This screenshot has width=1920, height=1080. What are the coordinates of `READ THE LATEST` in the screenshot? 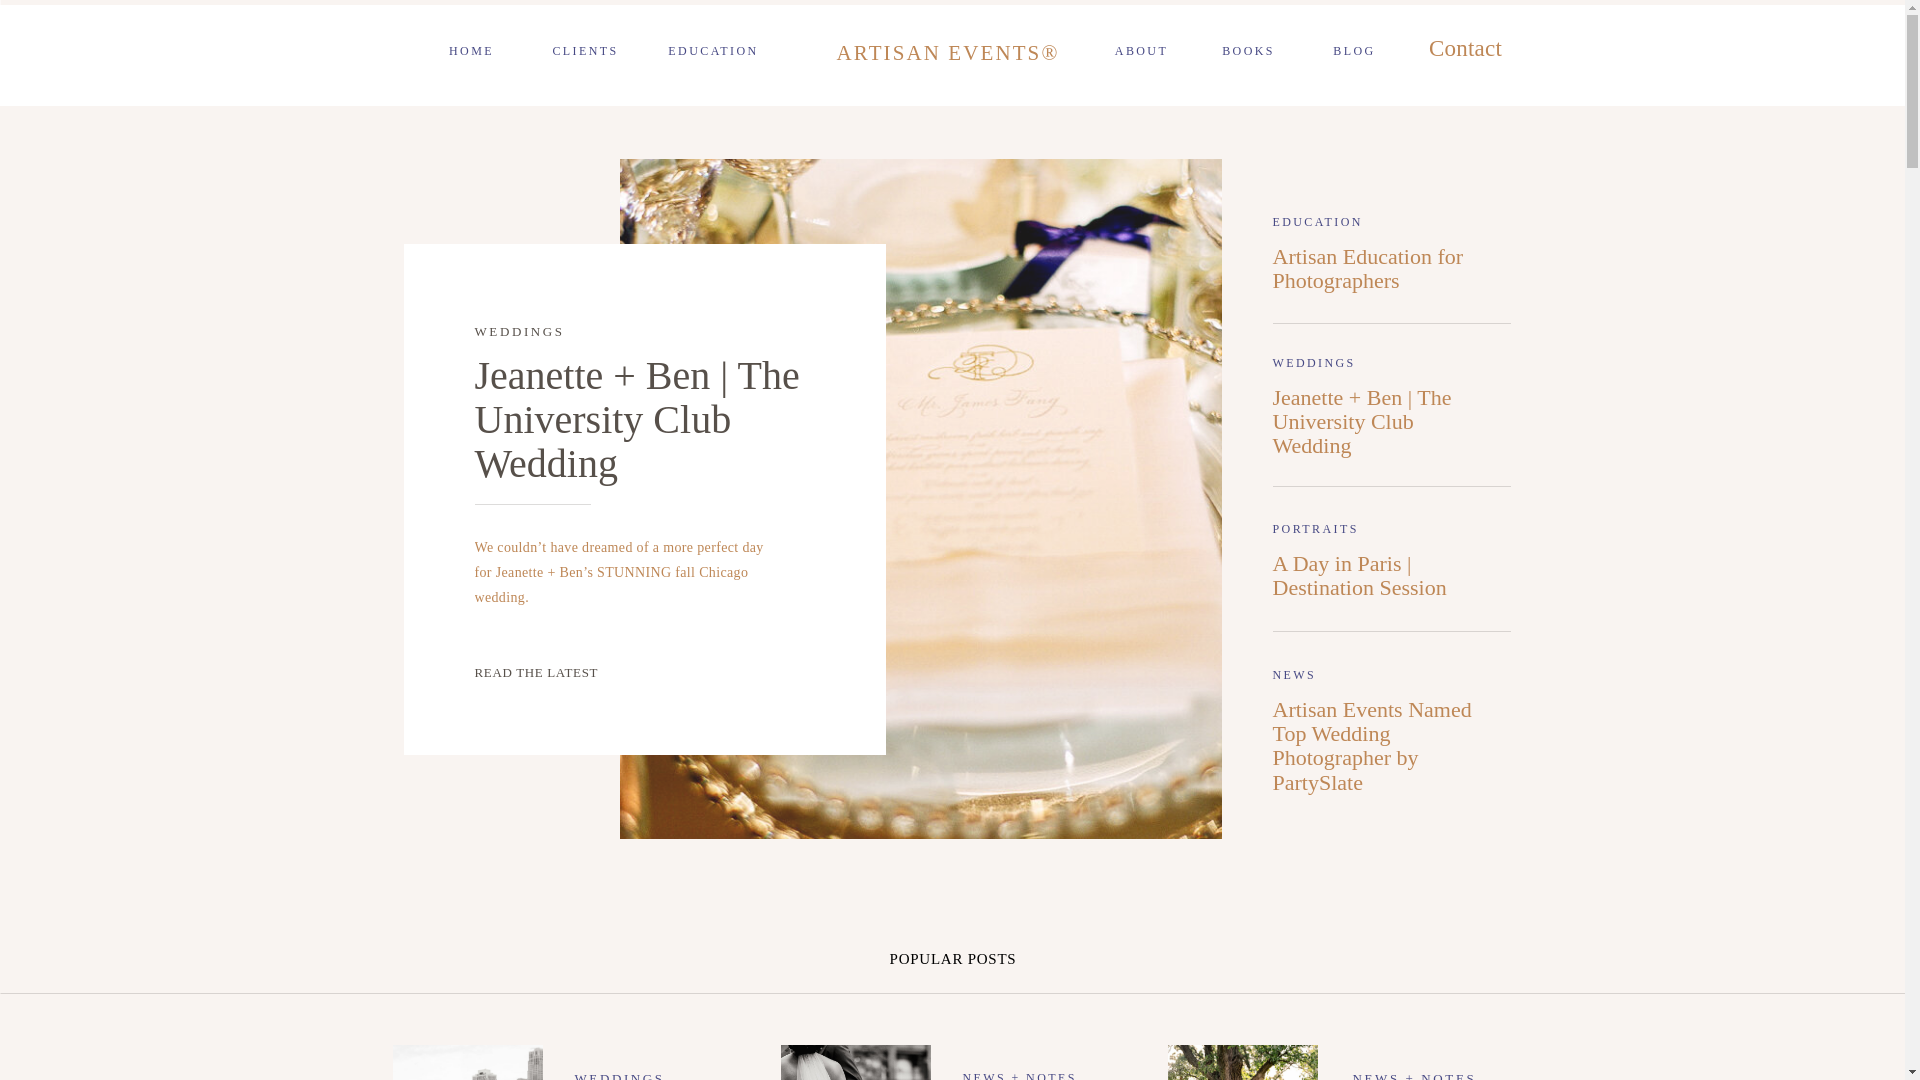 It's located at (569, 678).